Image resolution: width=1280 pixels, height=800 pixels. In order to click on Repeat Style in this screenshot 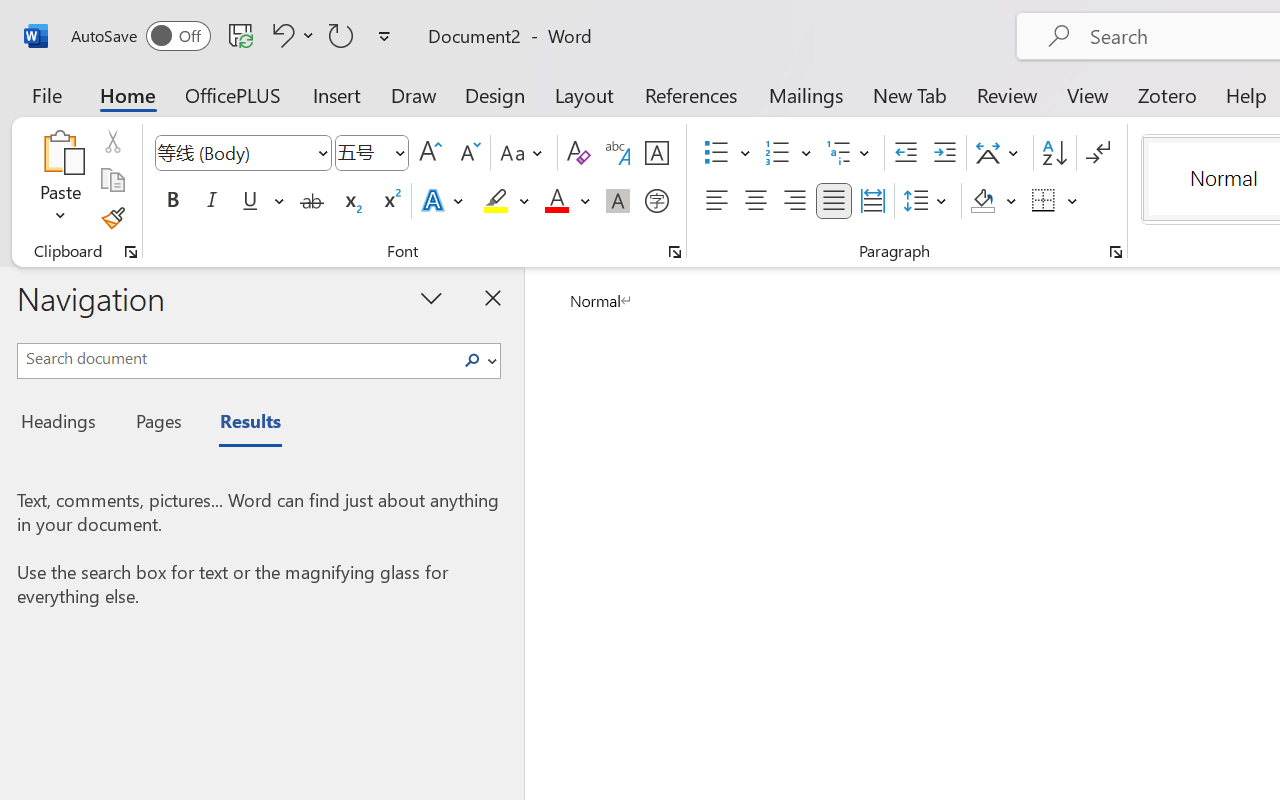, I will do `click(341, 35)`.